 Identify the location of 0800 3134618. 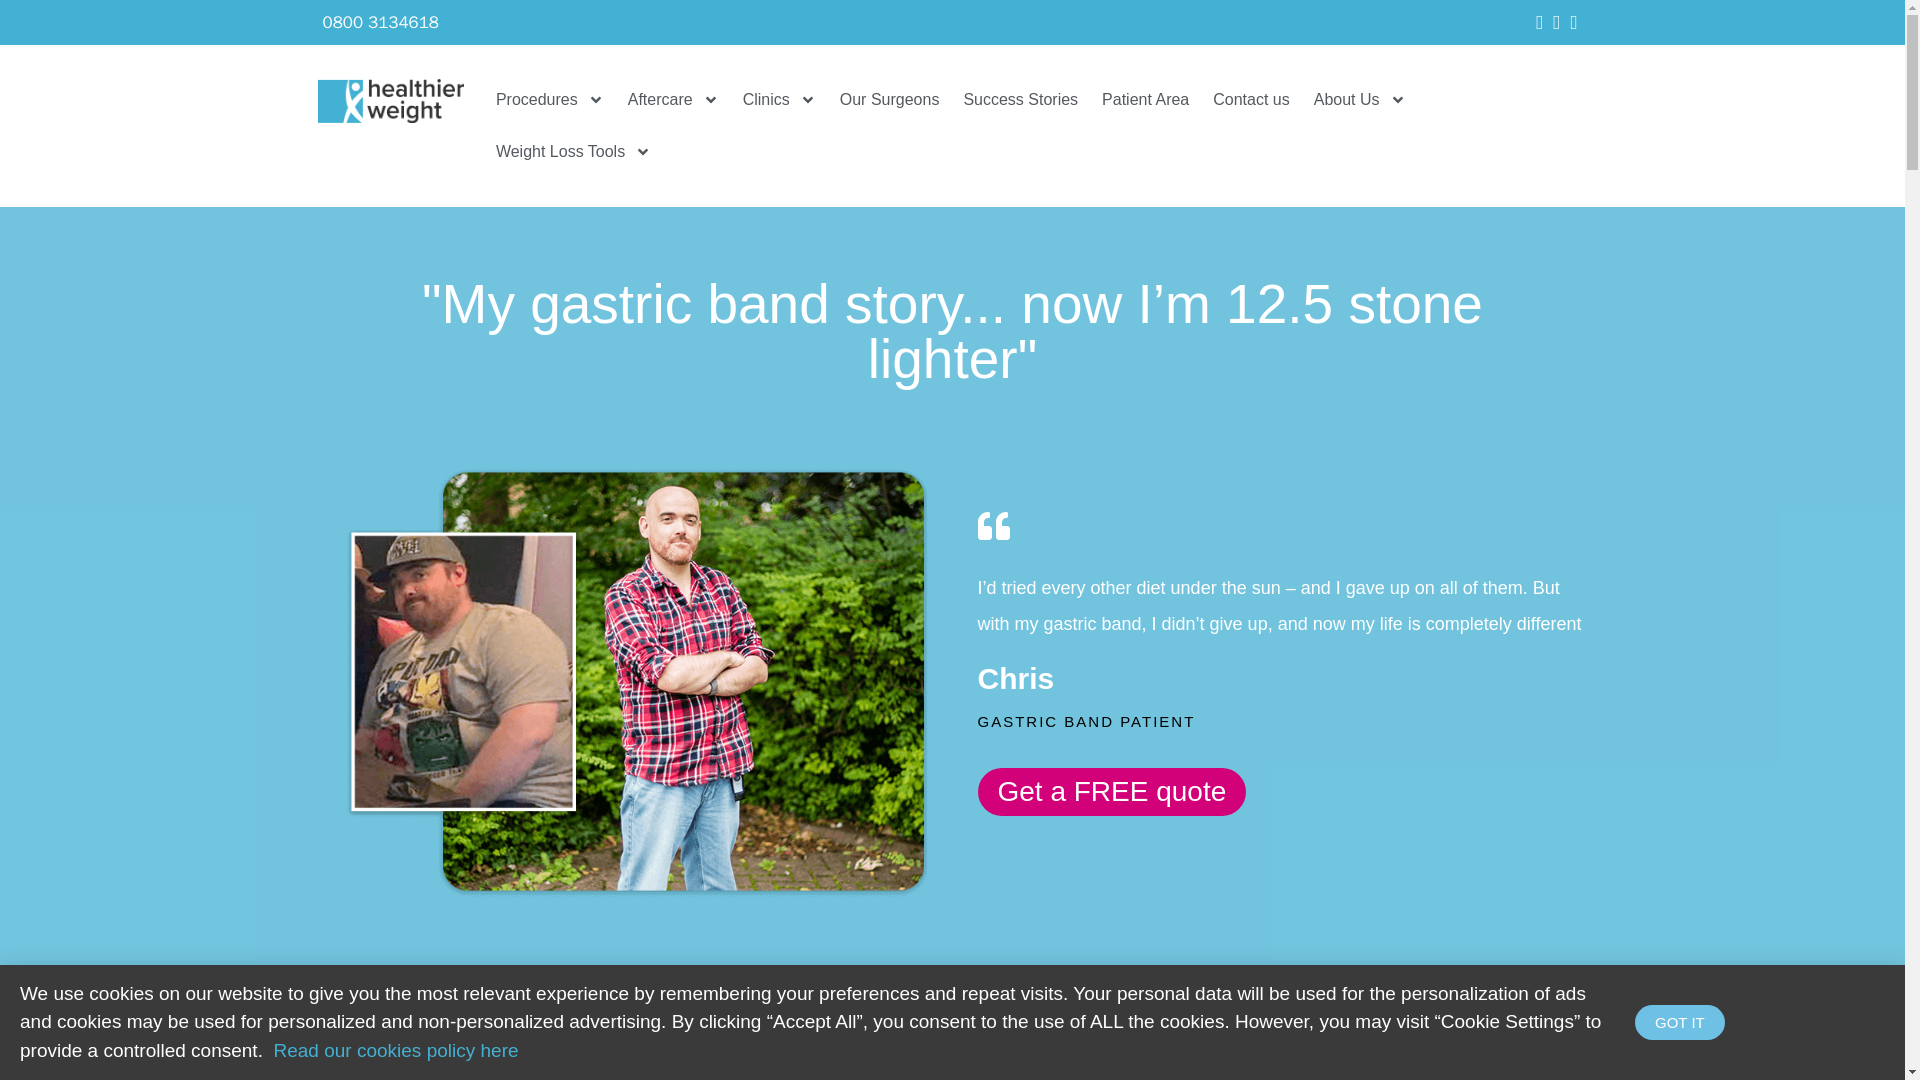
(380, 22).